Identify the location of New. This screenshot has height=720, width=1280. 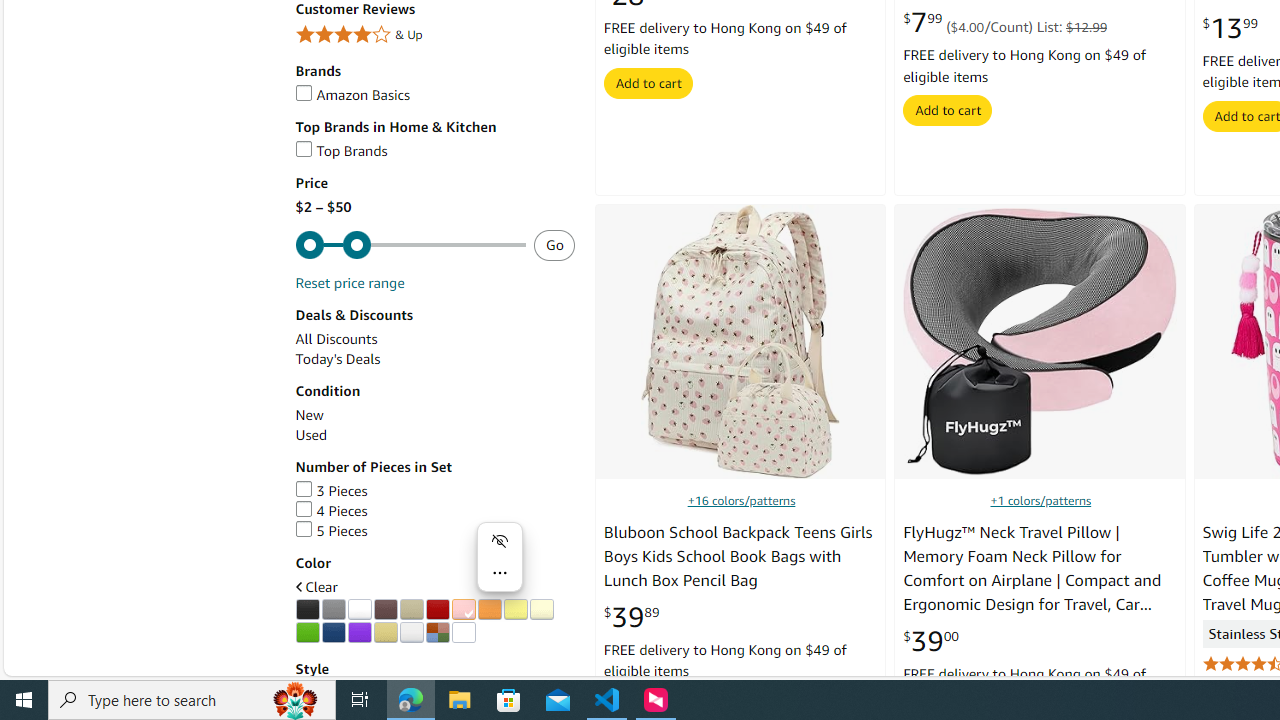
(308, 415).